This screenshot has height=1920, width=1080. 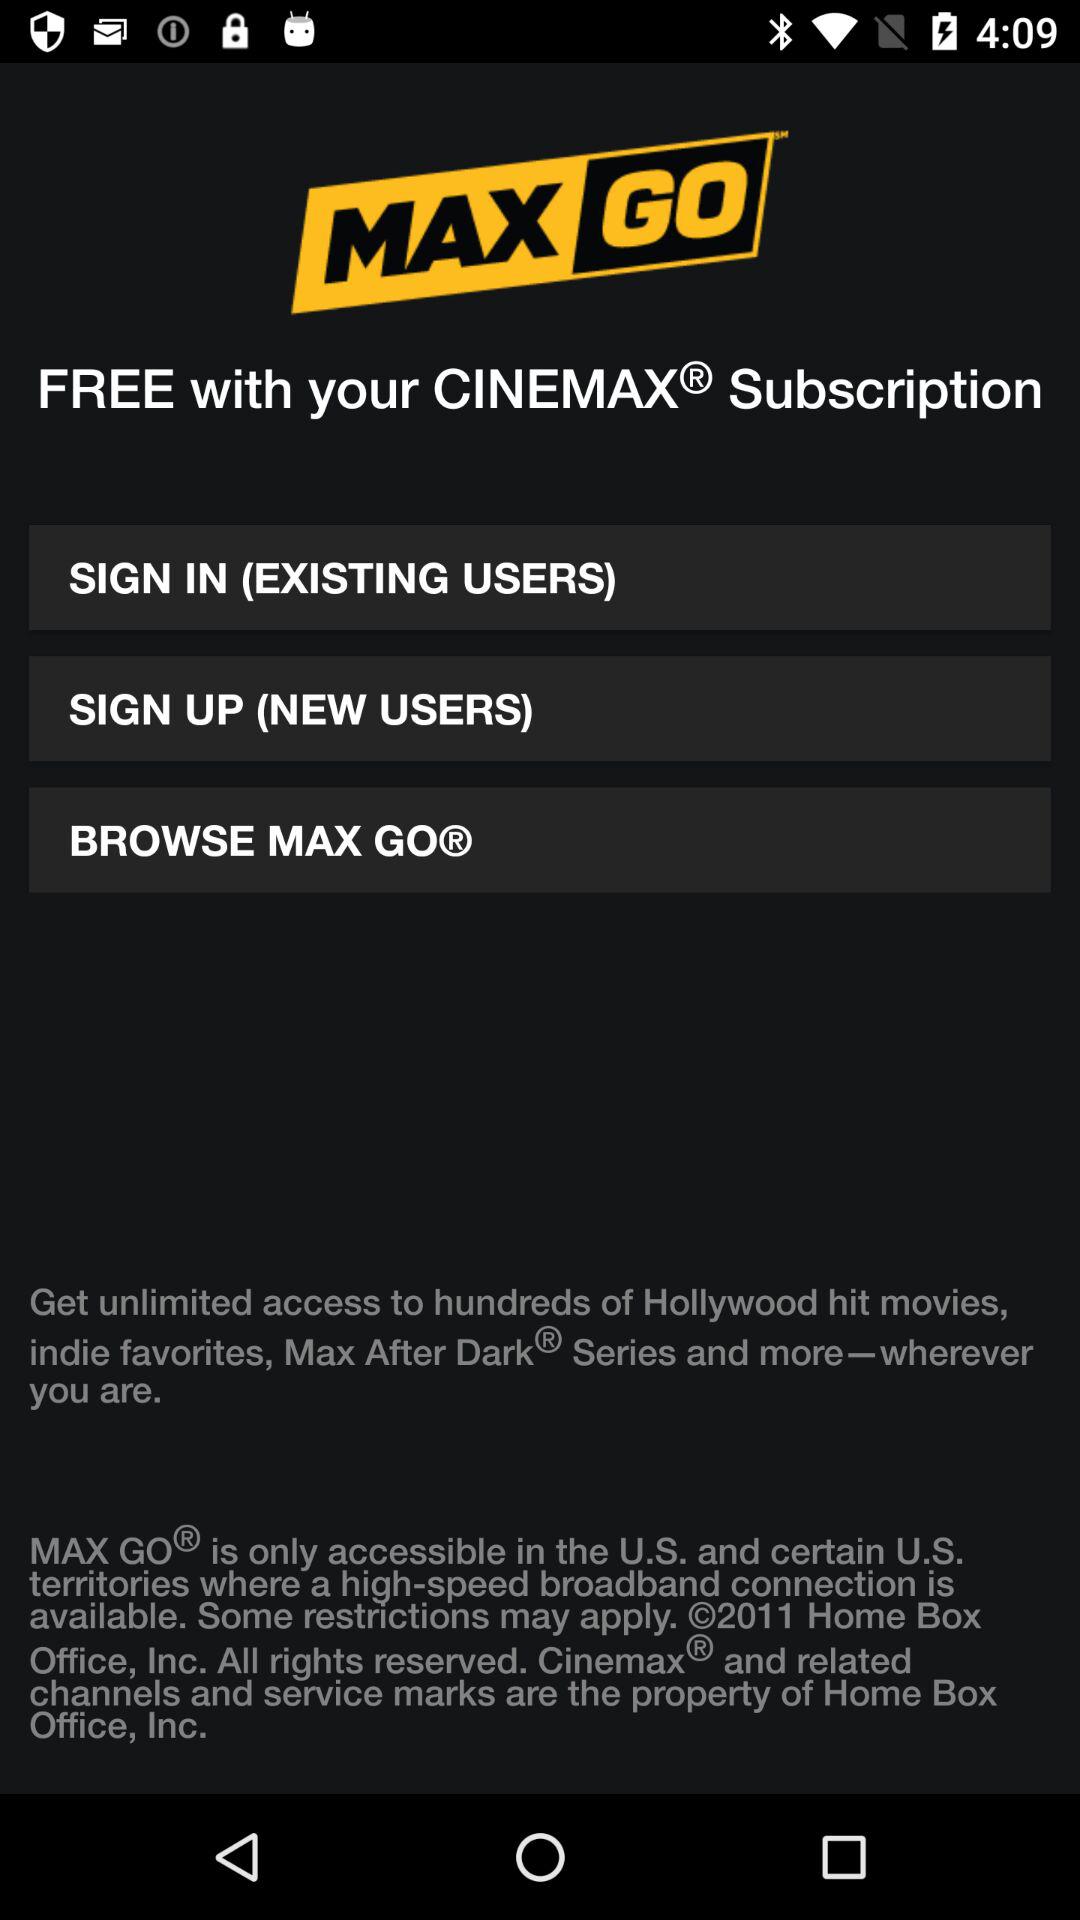 What do you see at coordinates (540, 578) in the screenshot?
I see `jump to the sign in existing` at bounding box center [540, 578].